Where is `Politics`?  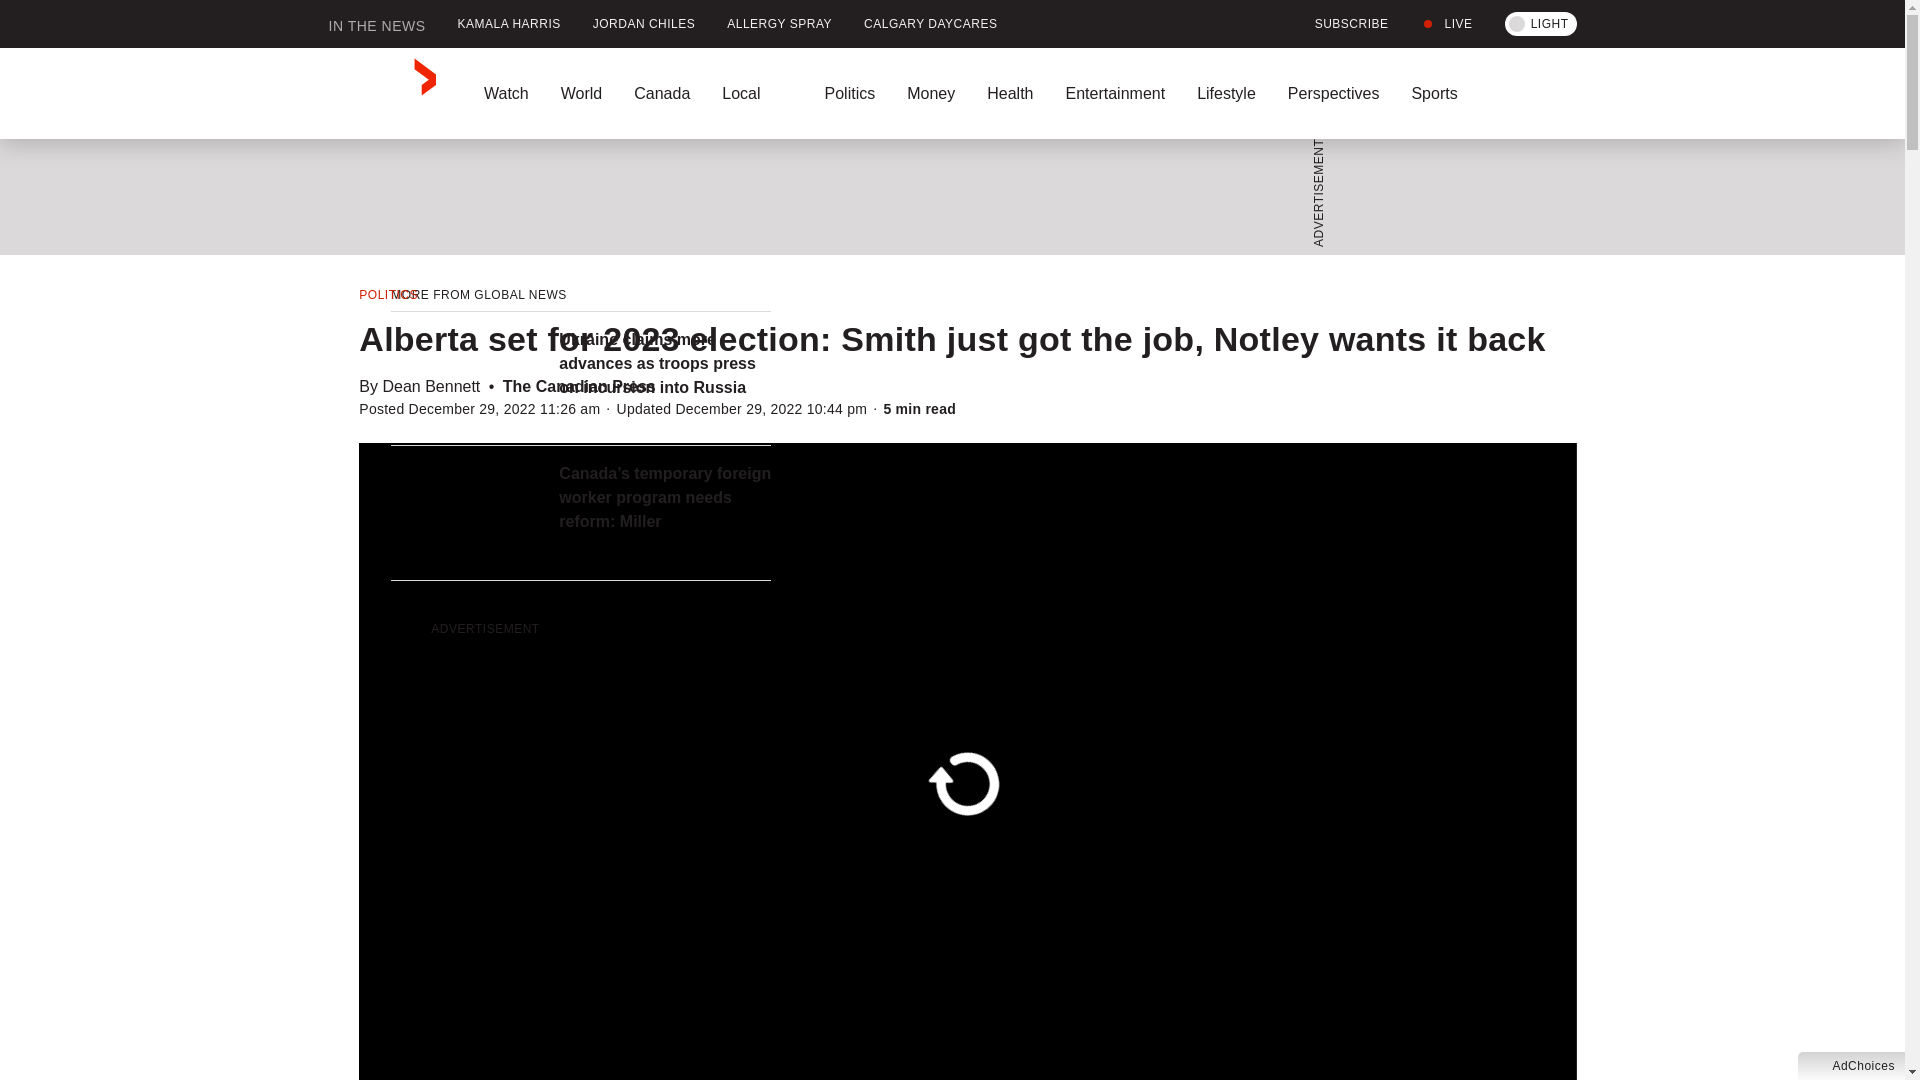
Politics is located at coordinates (849, 93).